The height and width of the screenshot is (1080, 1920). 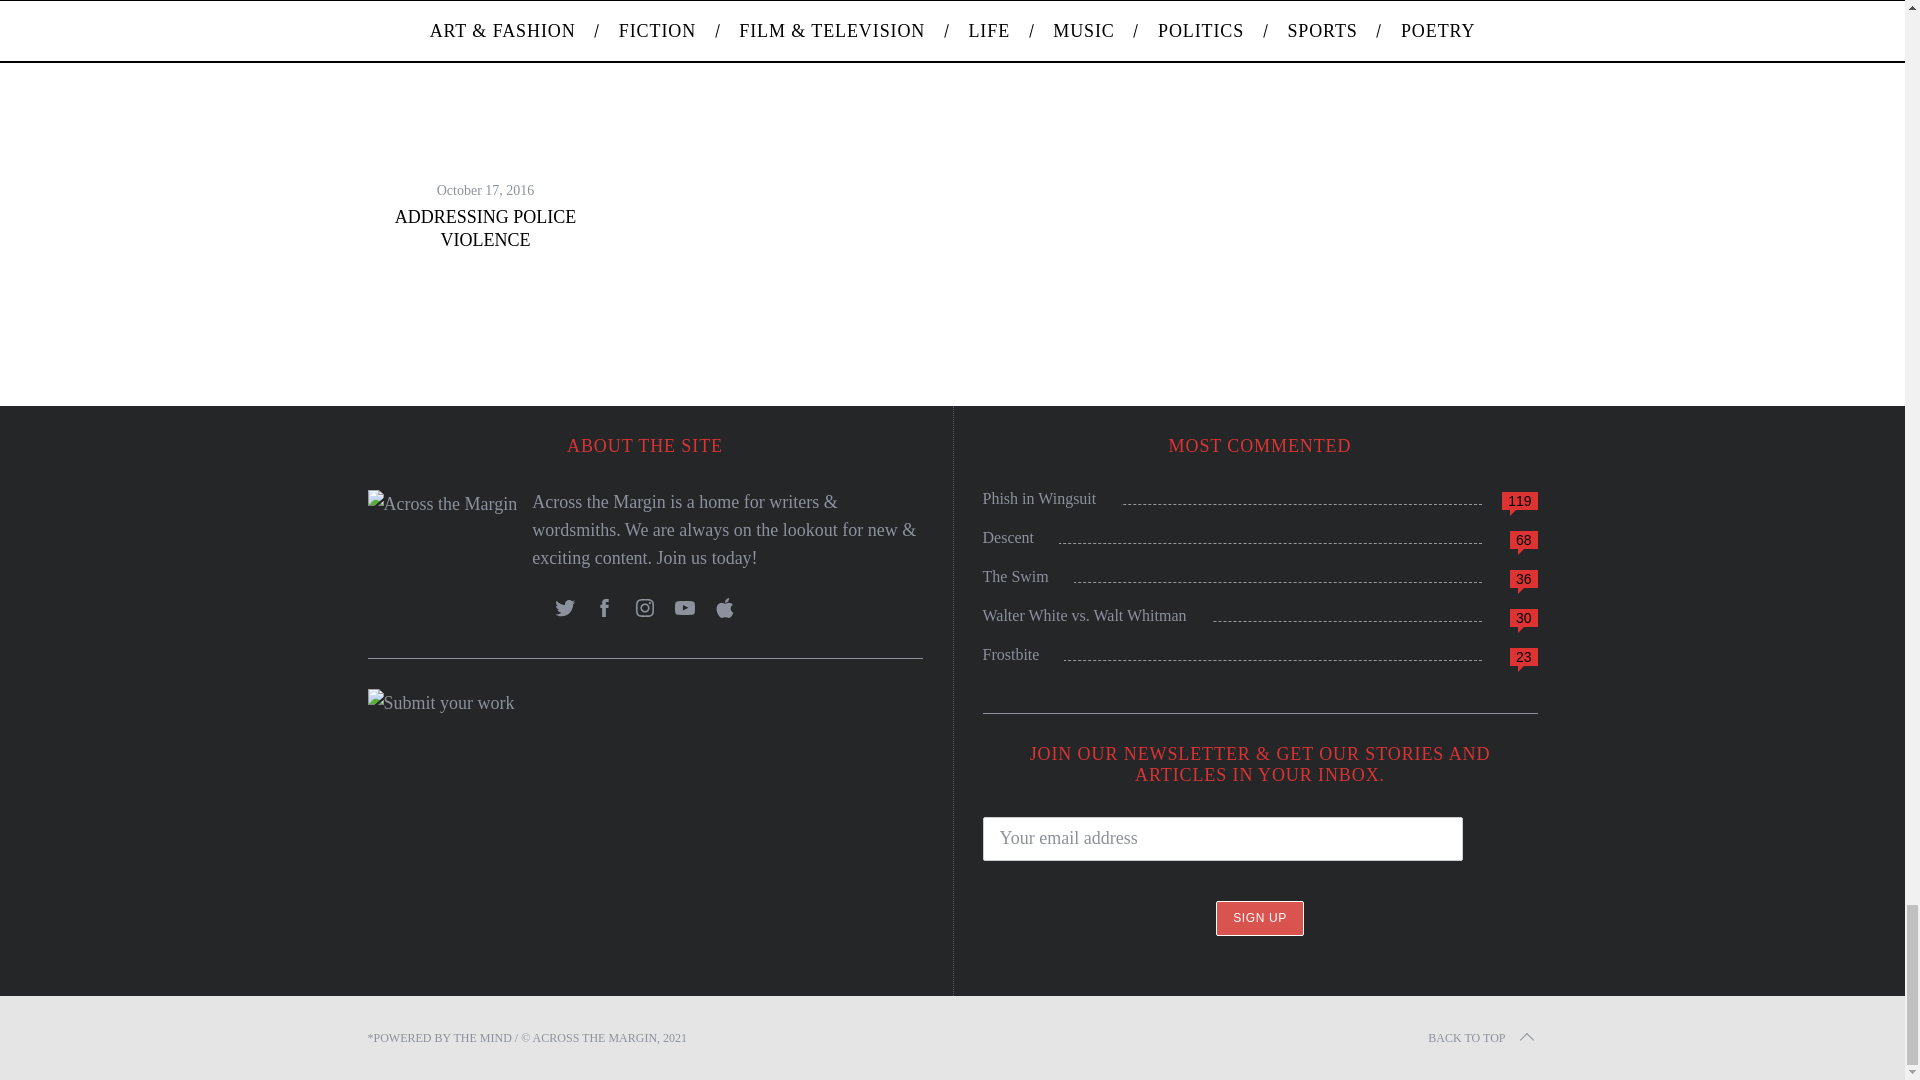 I want to click on Sign up, so click(x=1259, y=918).